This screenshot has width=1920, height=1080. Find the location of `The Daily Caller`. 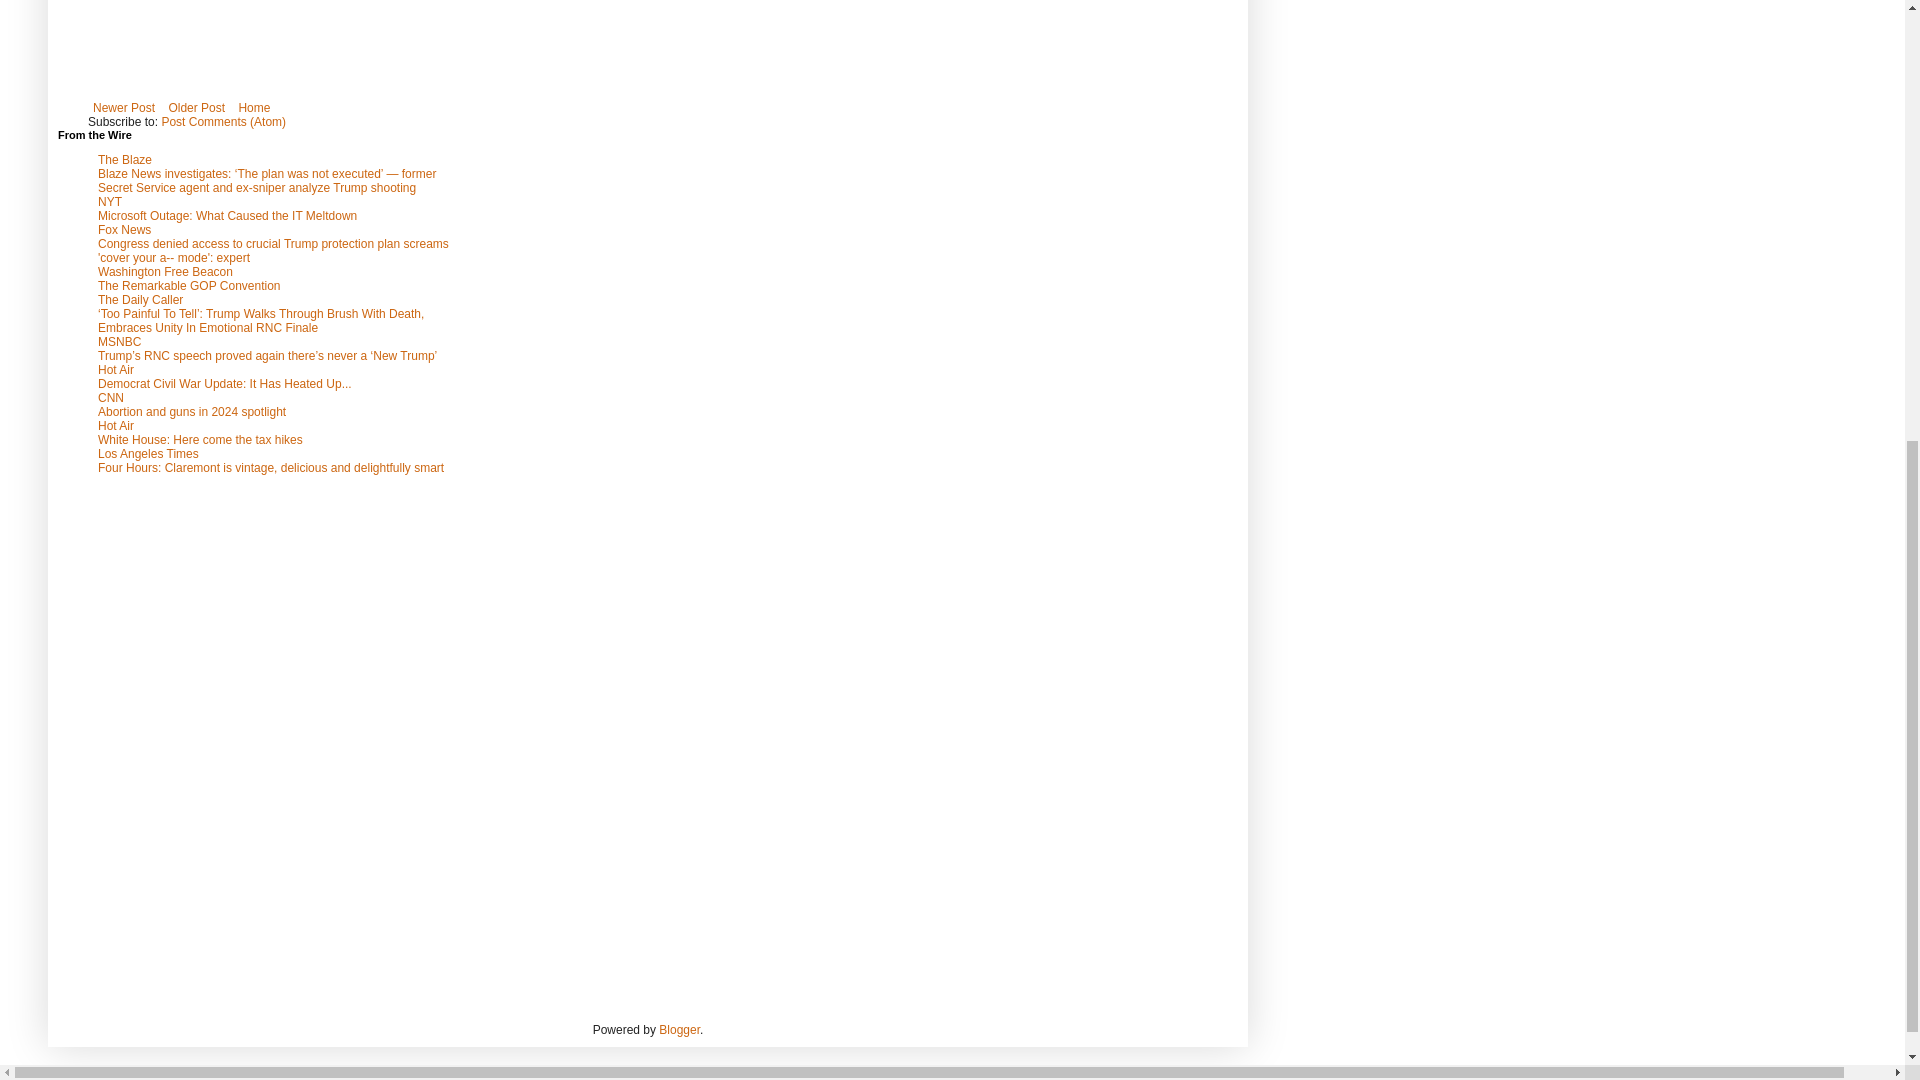

The Daily Caller is located at coordinates (140, 299).